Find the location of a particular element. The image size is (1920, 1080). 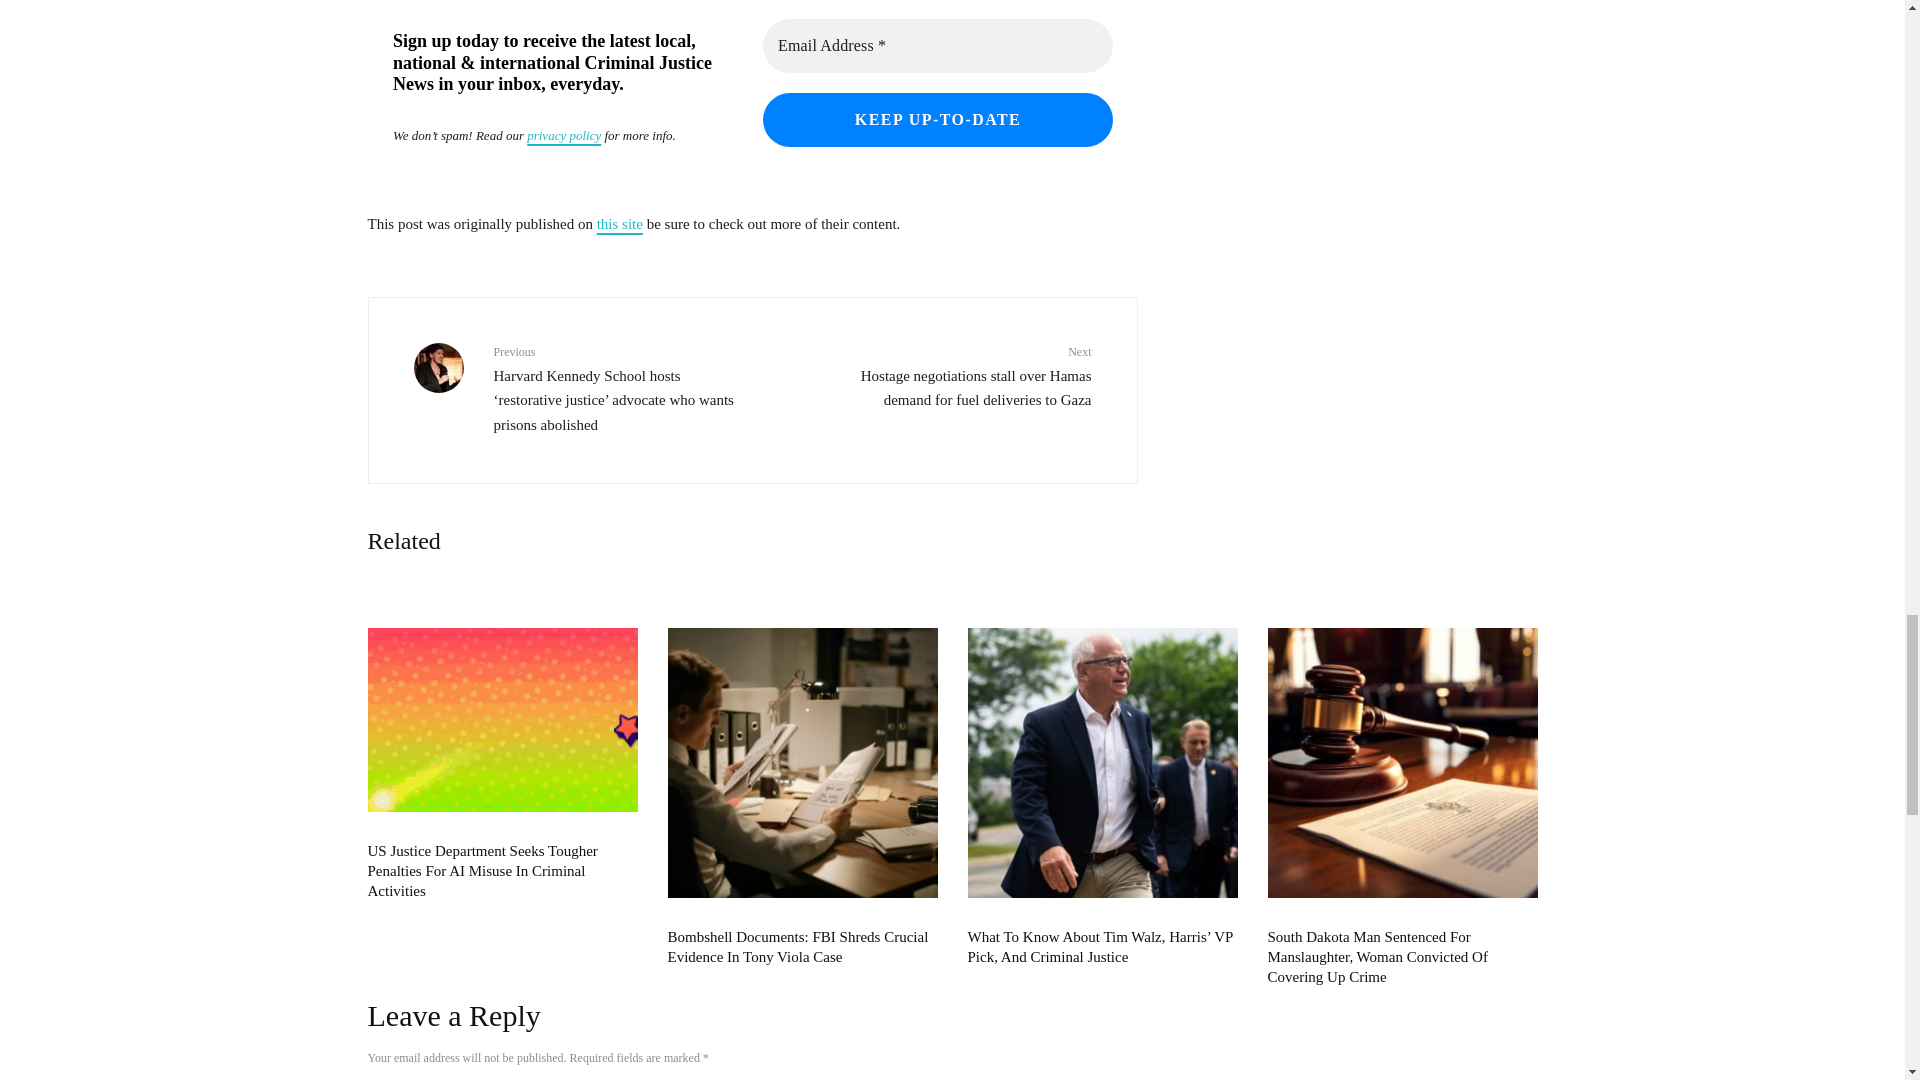

Keep Up-to-date is located at coordinates (936, 119).